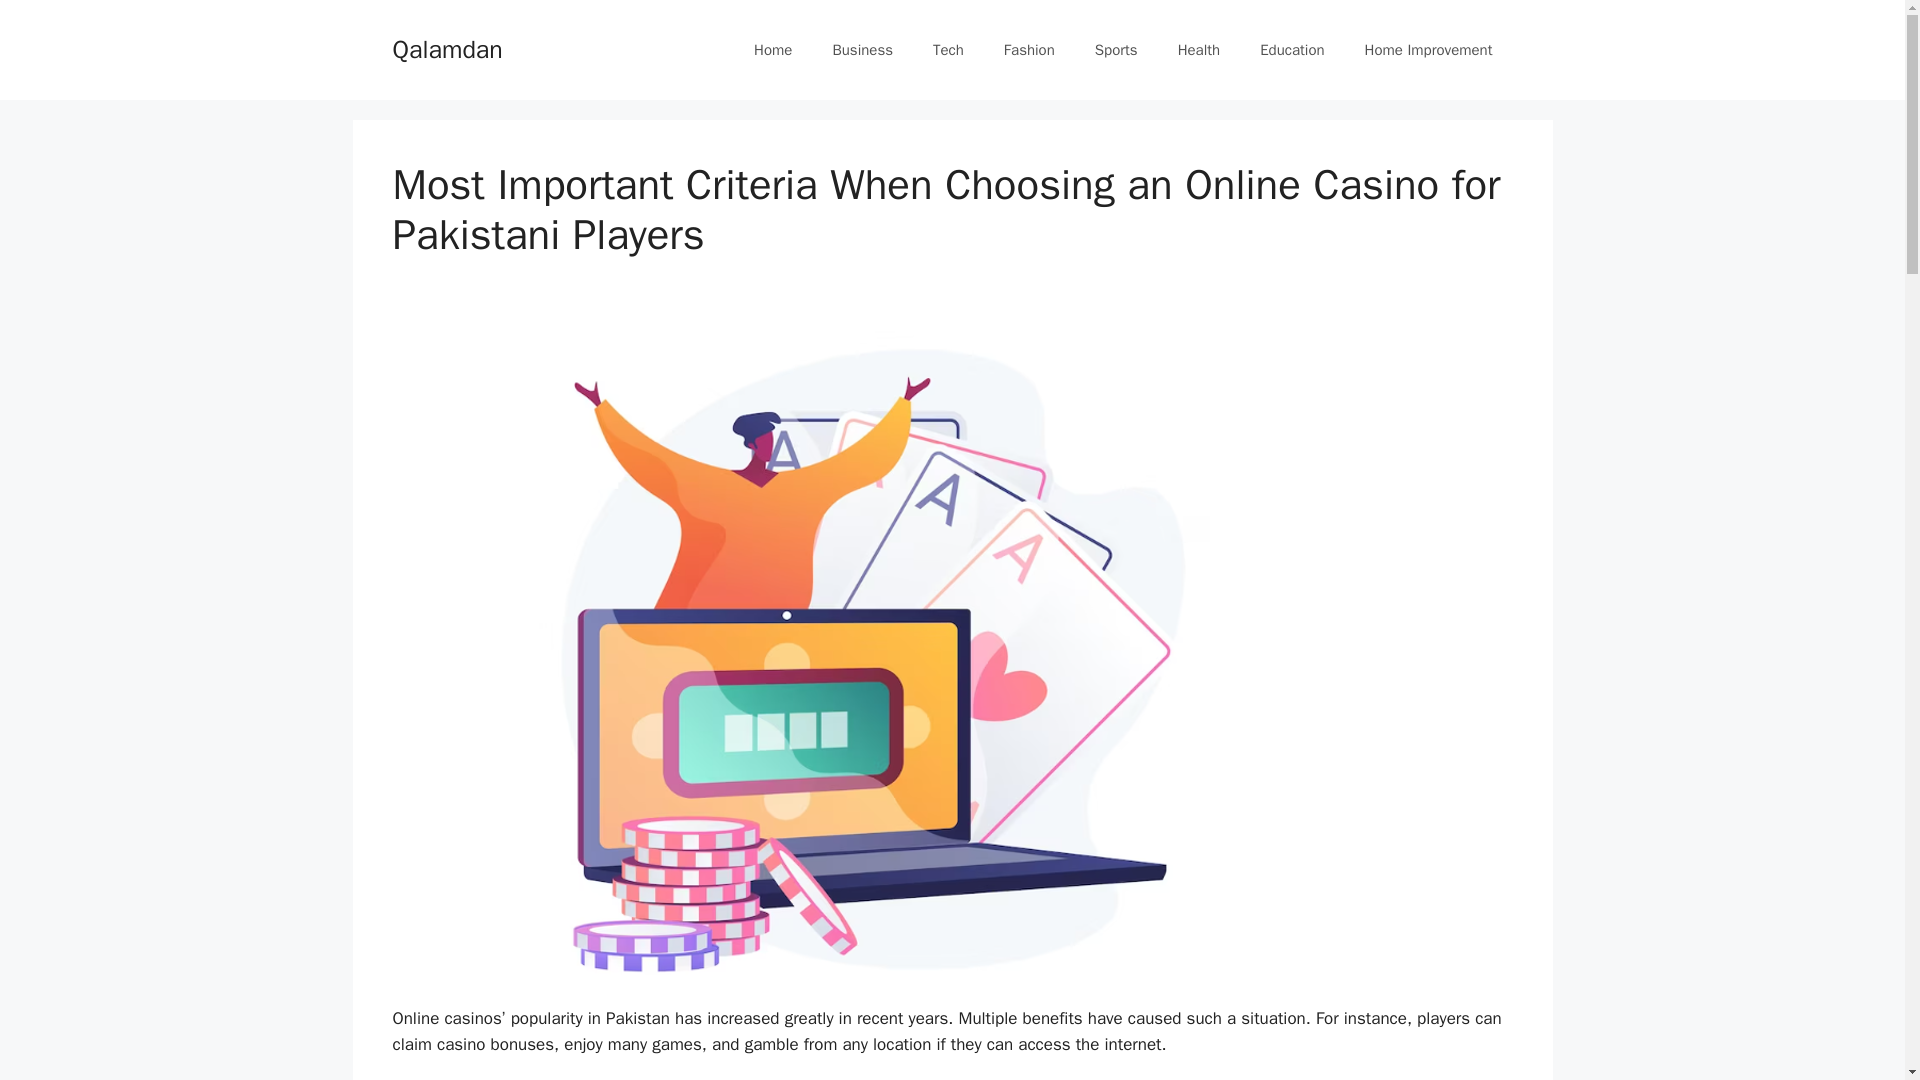  What do you see at coordinates (1428, 50) in the screenshot?
I see `Home Improvement` at bounding box center [1428, 50].